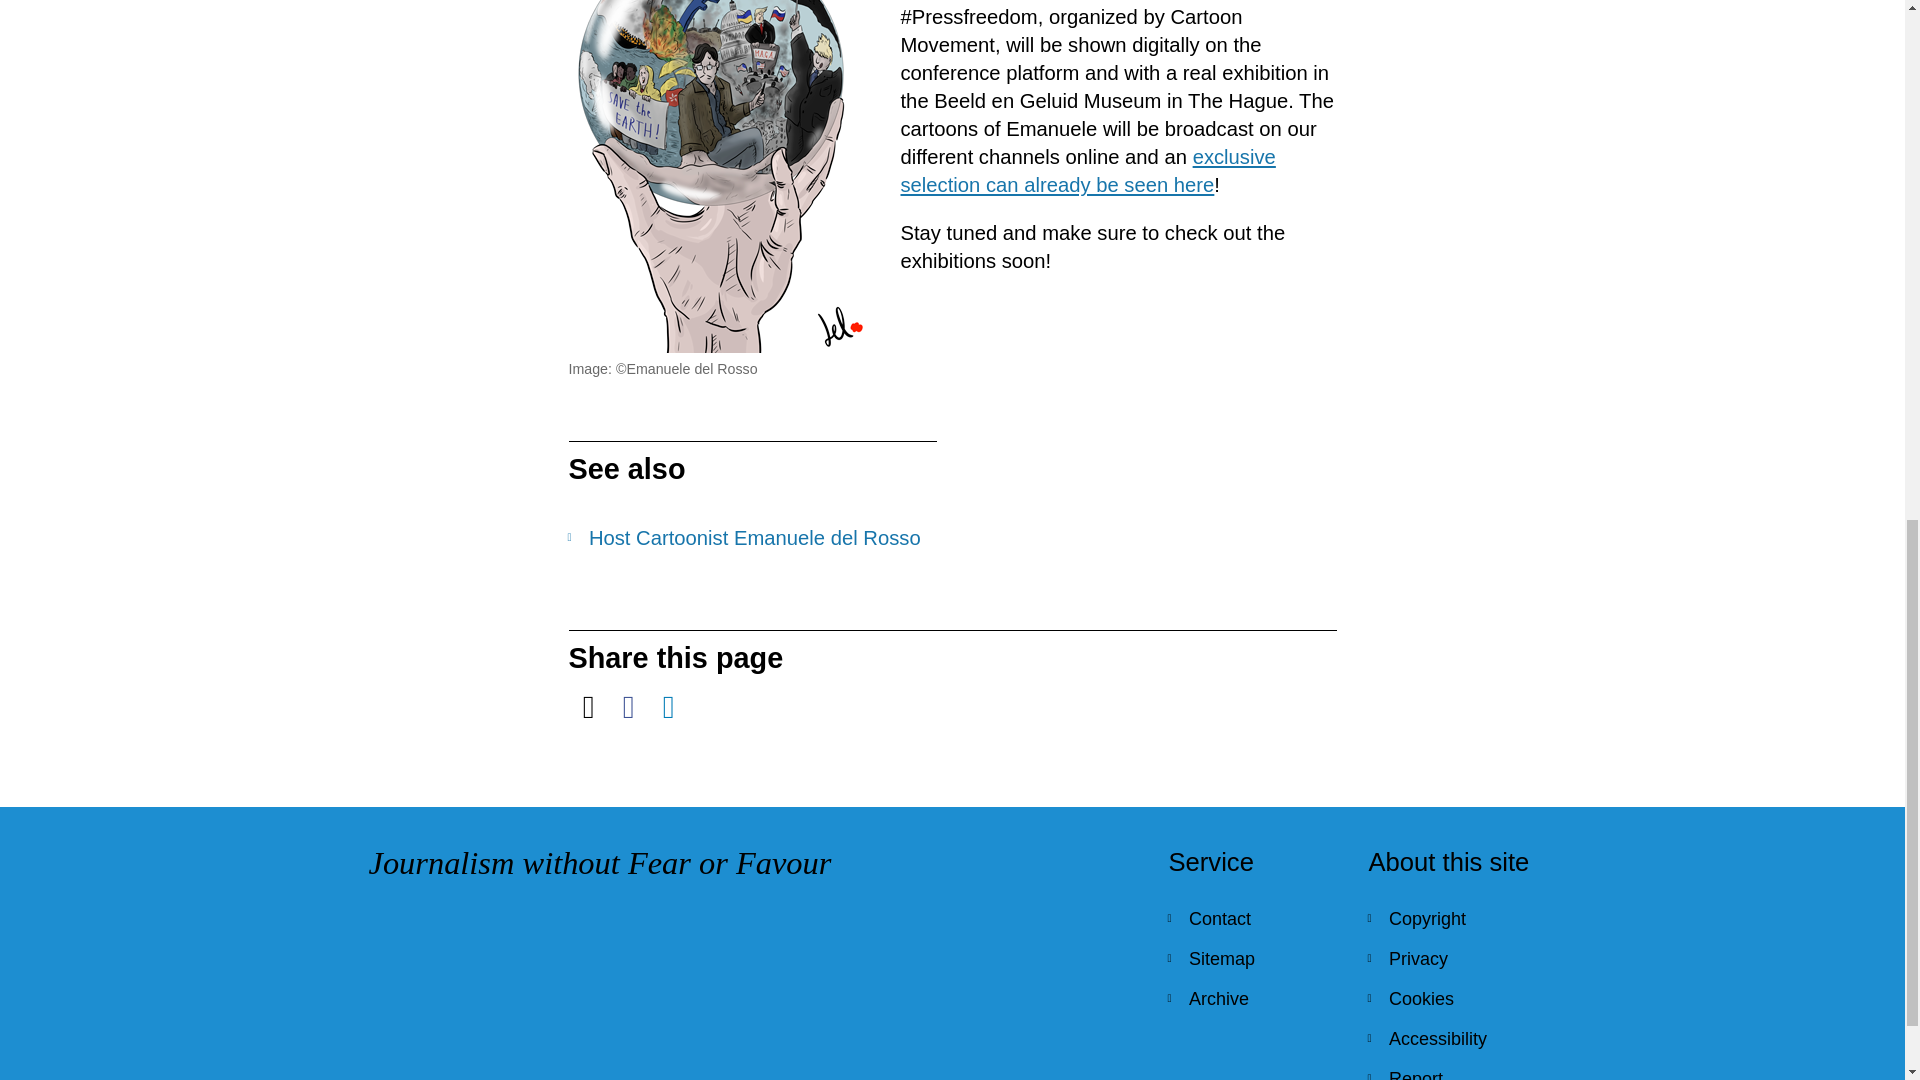 Image resolution: width=1920 pixels, height=1080 pixels. I want to click on Accessibility, so click(1452, 1039).